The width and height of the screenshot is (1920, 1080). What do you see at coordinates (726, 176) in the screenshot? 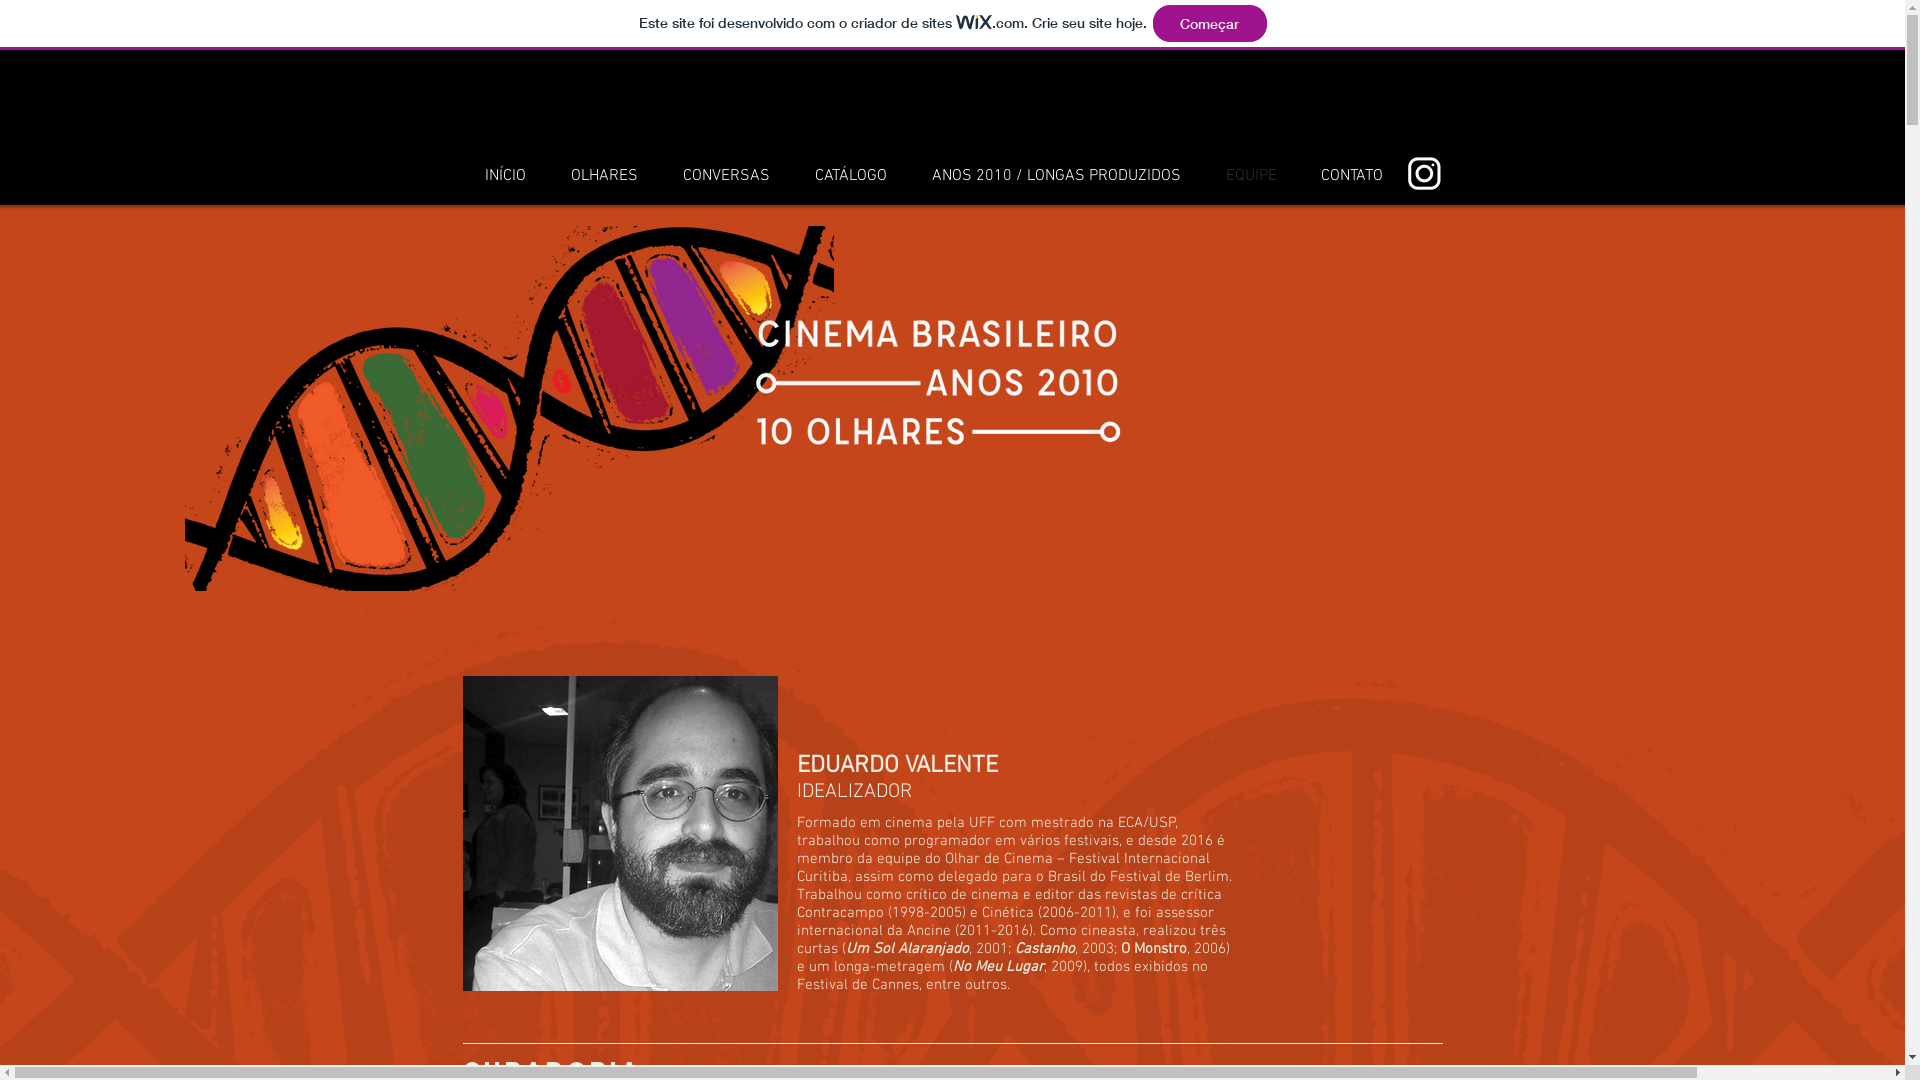
I see `CONVERSAS` at bounding box center [726, 176].